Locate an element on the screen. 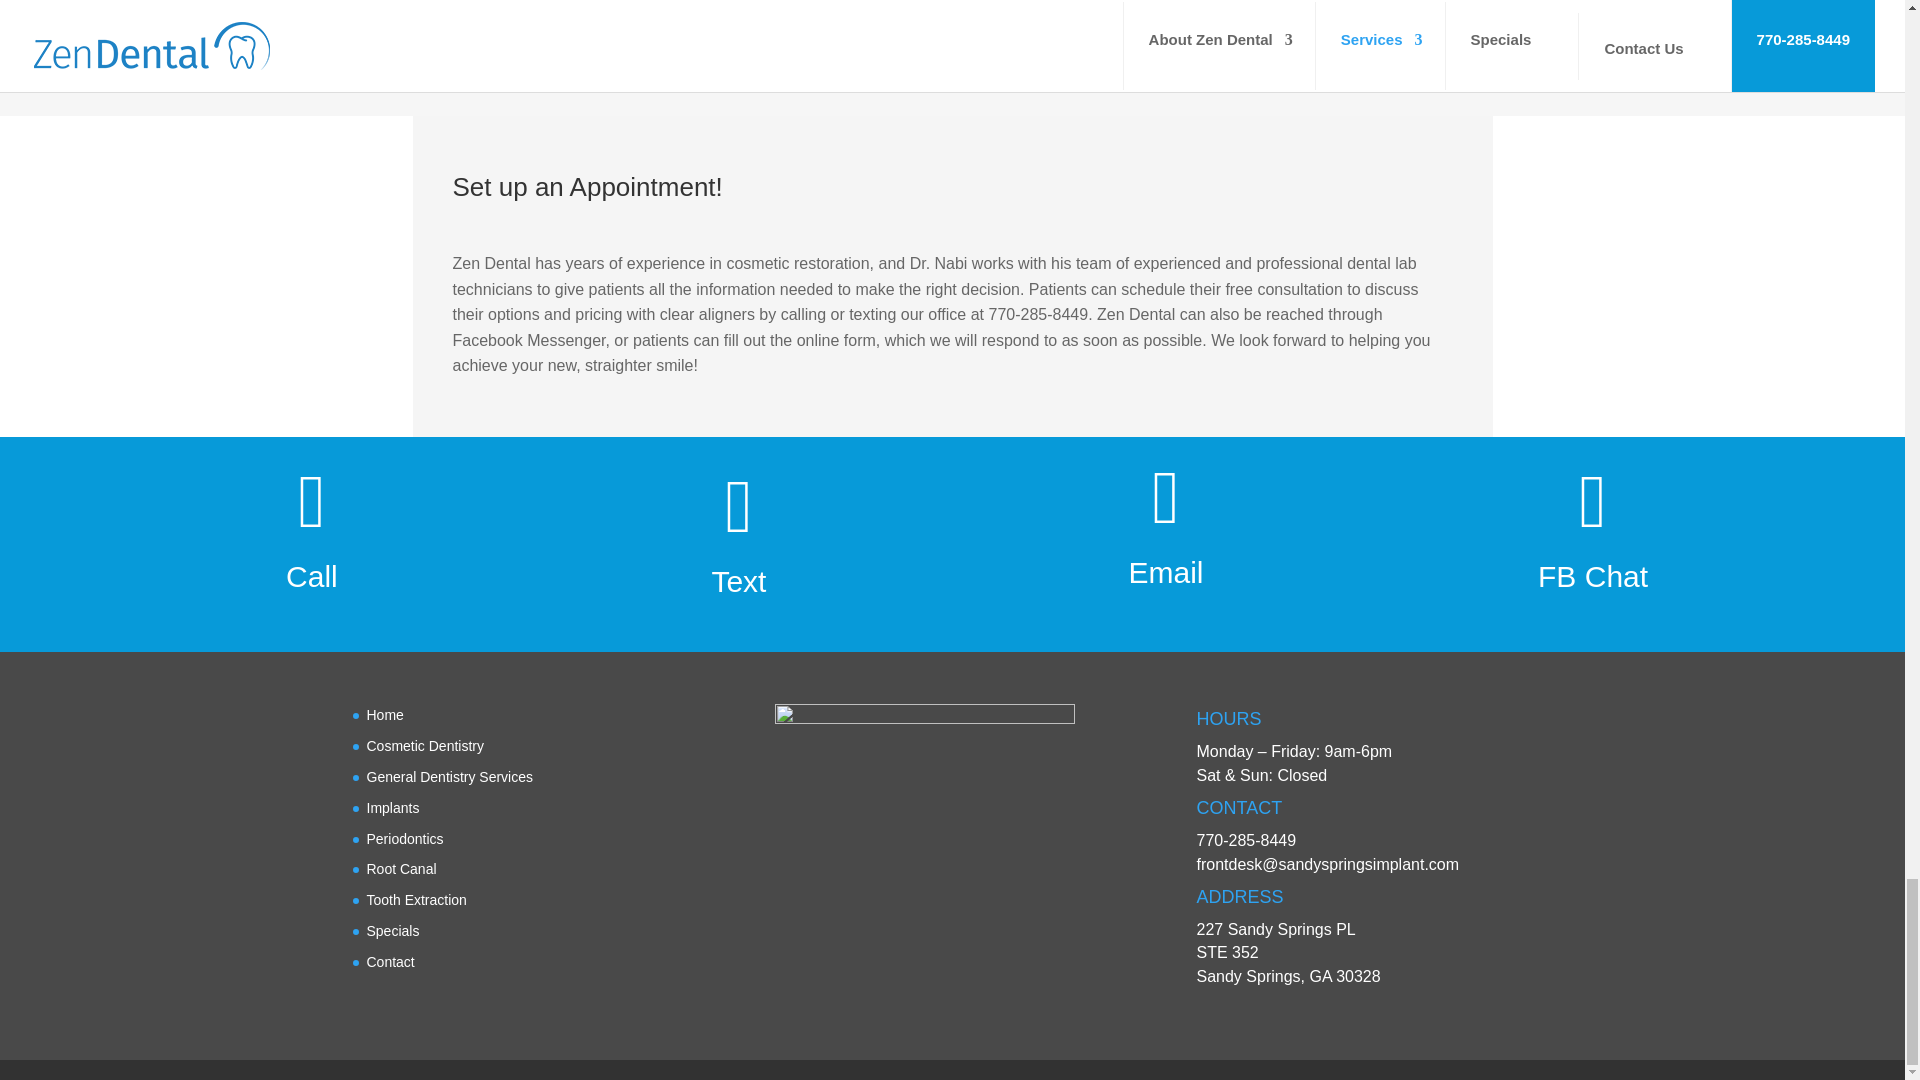 Image resolution: width=1920 pixels, height=1080 pixels. General Dentistry Services is located at coordinates (450, 776).